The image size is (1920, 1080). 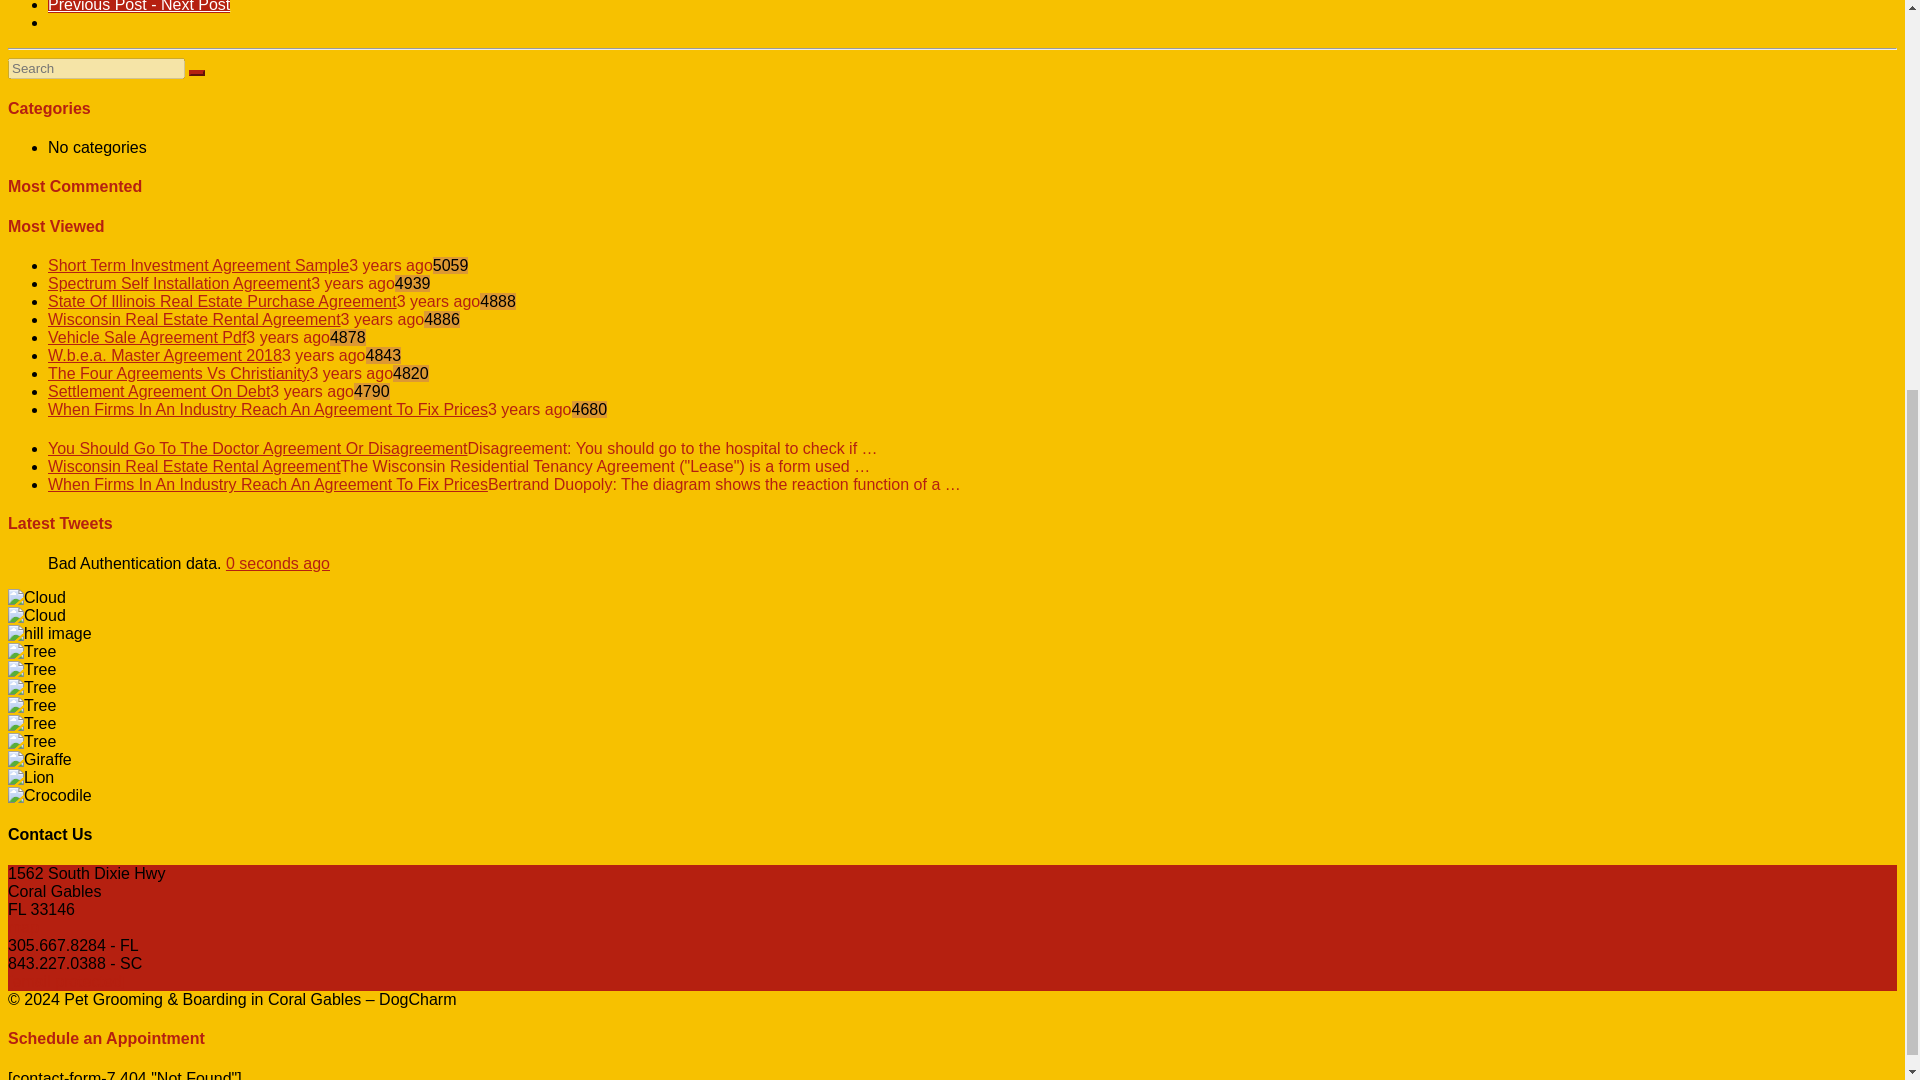 I want to click on Wisconsin Real Estate Rental Agreement, so click(x=194, y=320).